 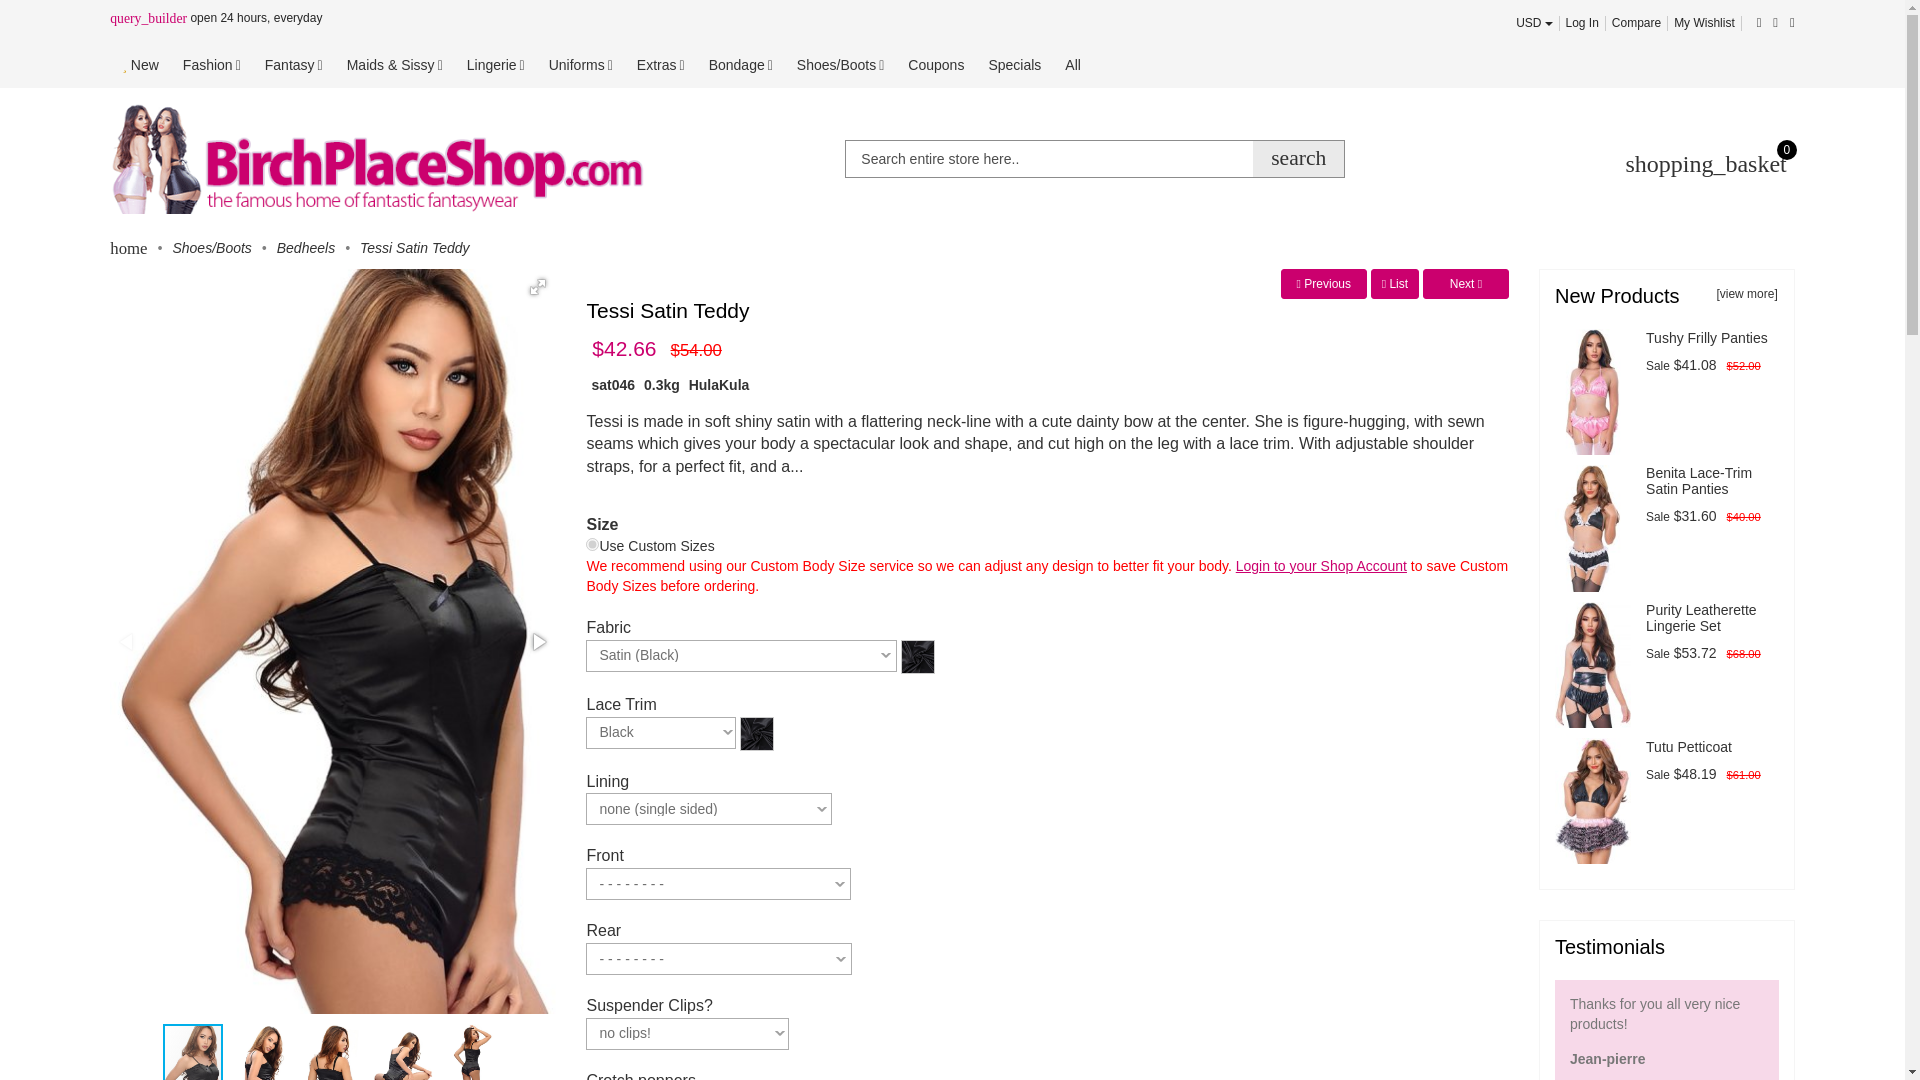 What do you see at coordinates (1582, 23) in the screenshot?
I see `Log In` at bounding box center [1582, 23].